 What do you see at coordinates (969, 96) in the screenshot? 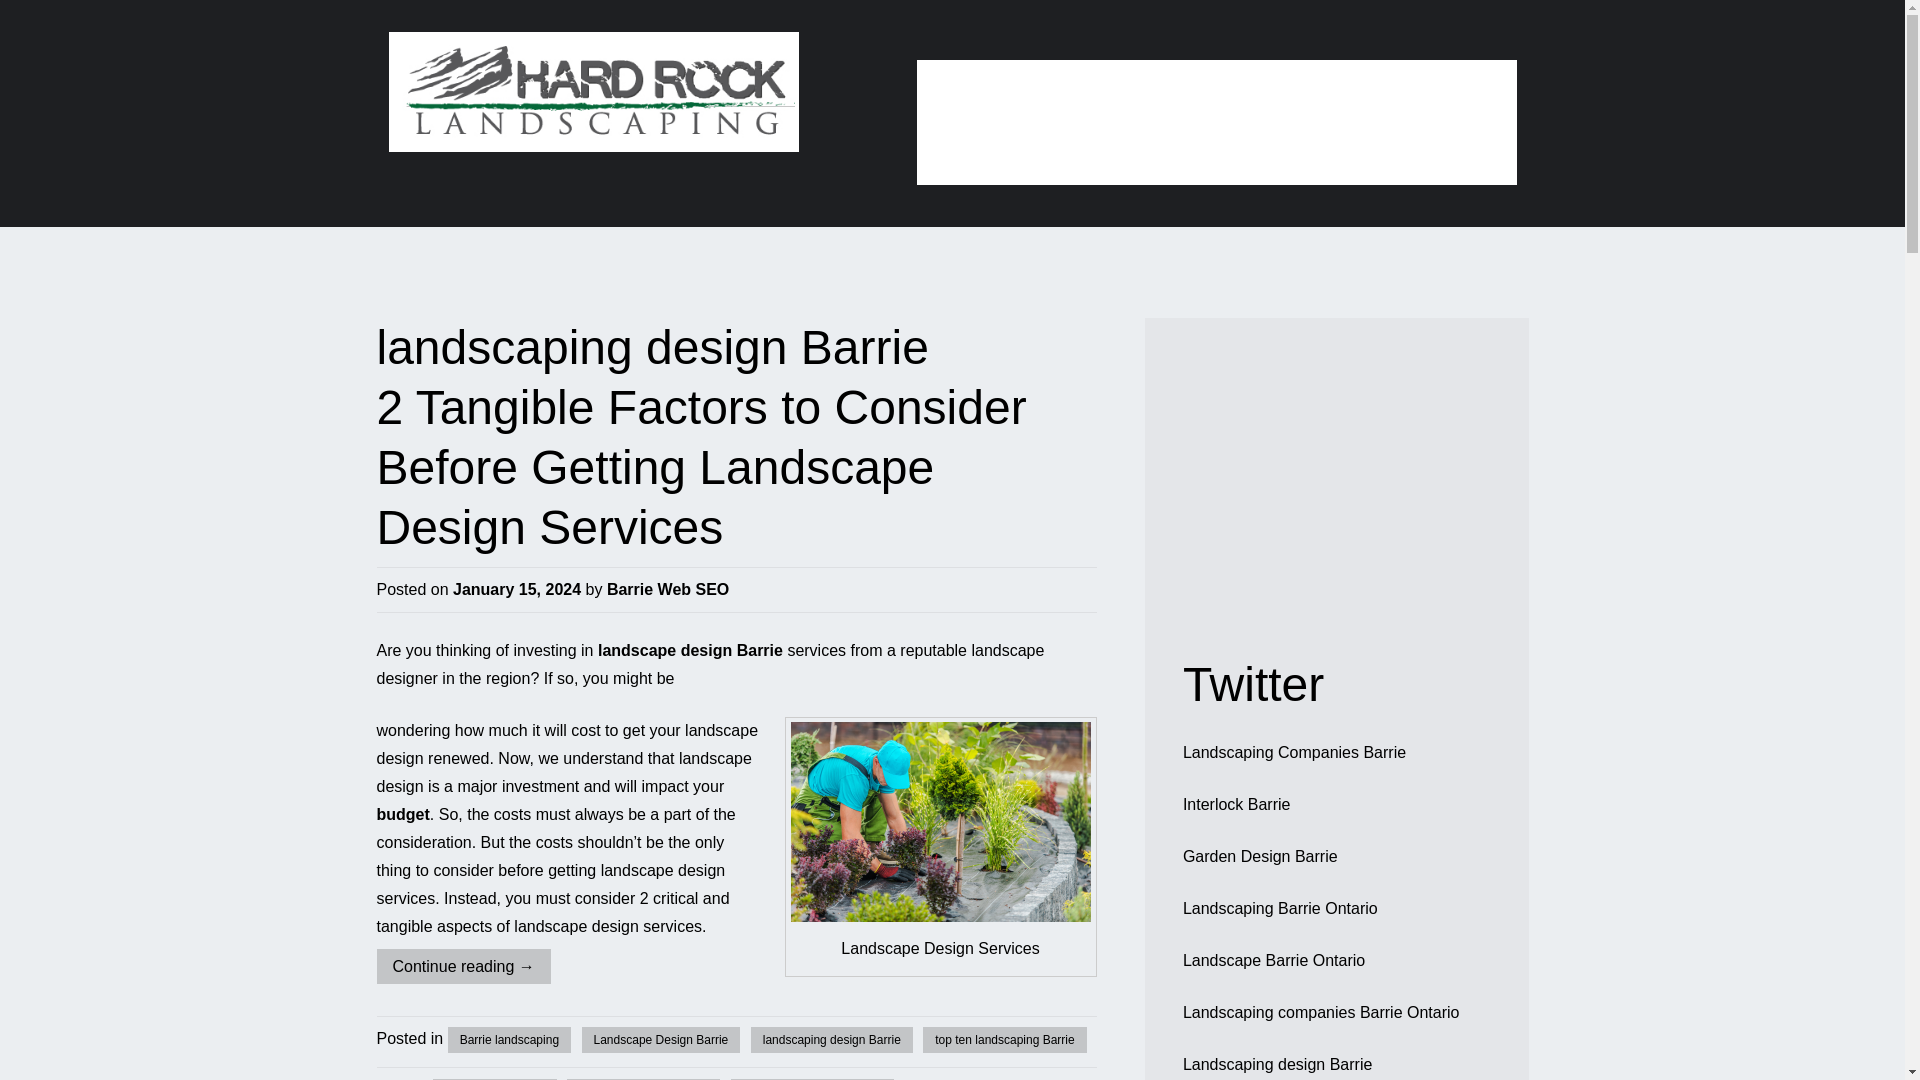
I see `Home` at bounding box center [969, 96].